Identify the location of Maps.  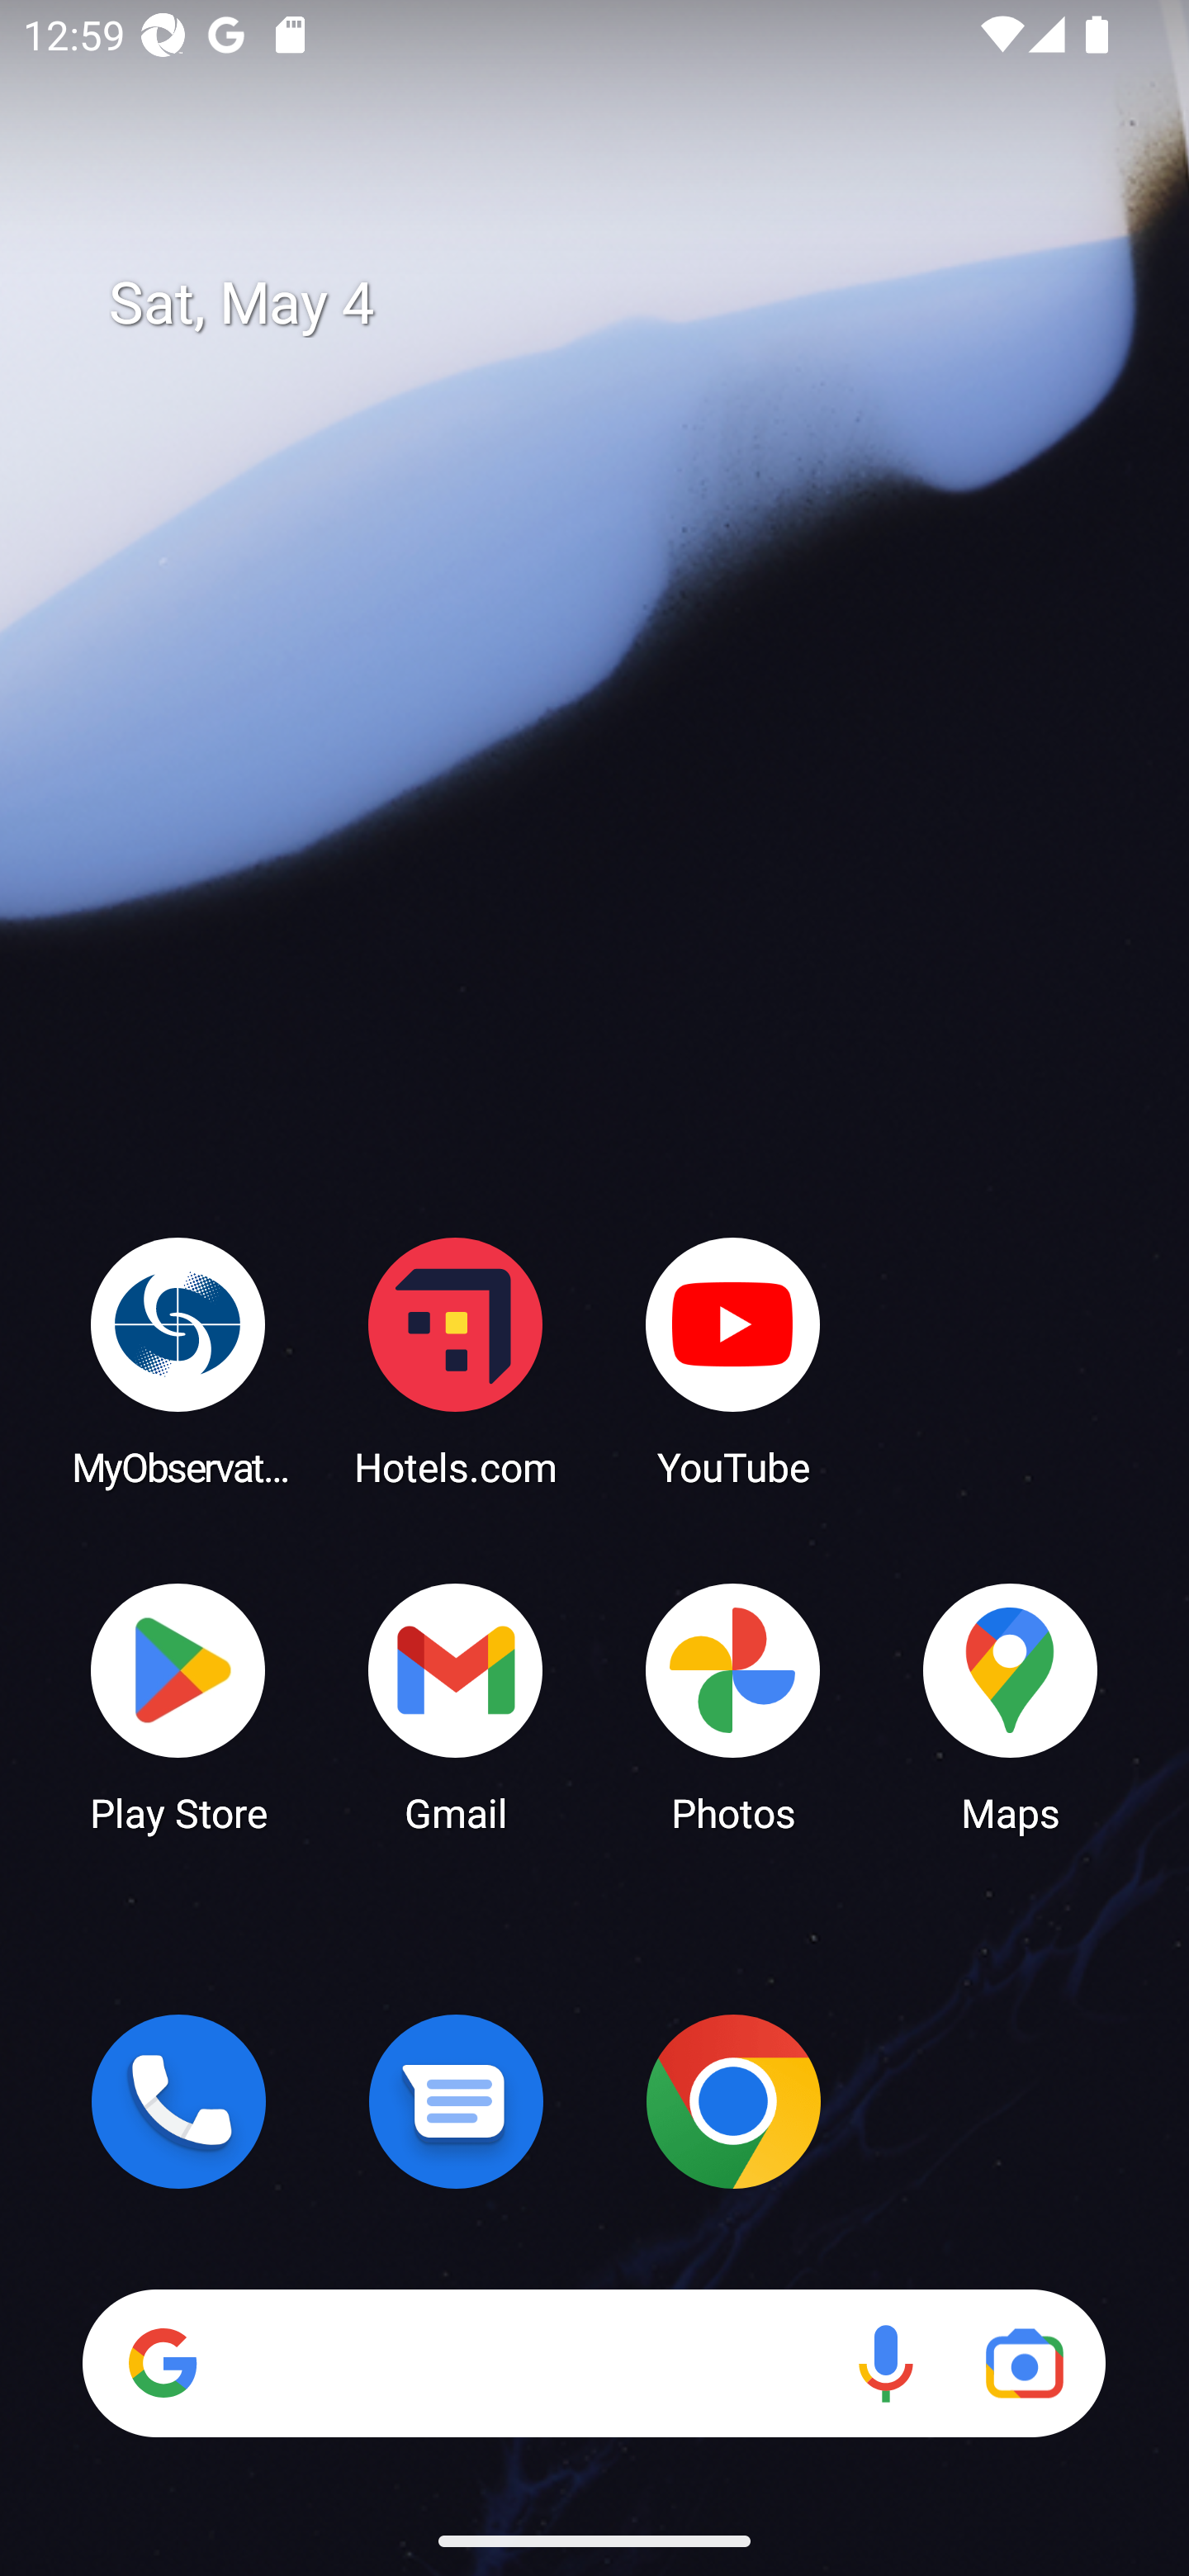
(1011, 1706).